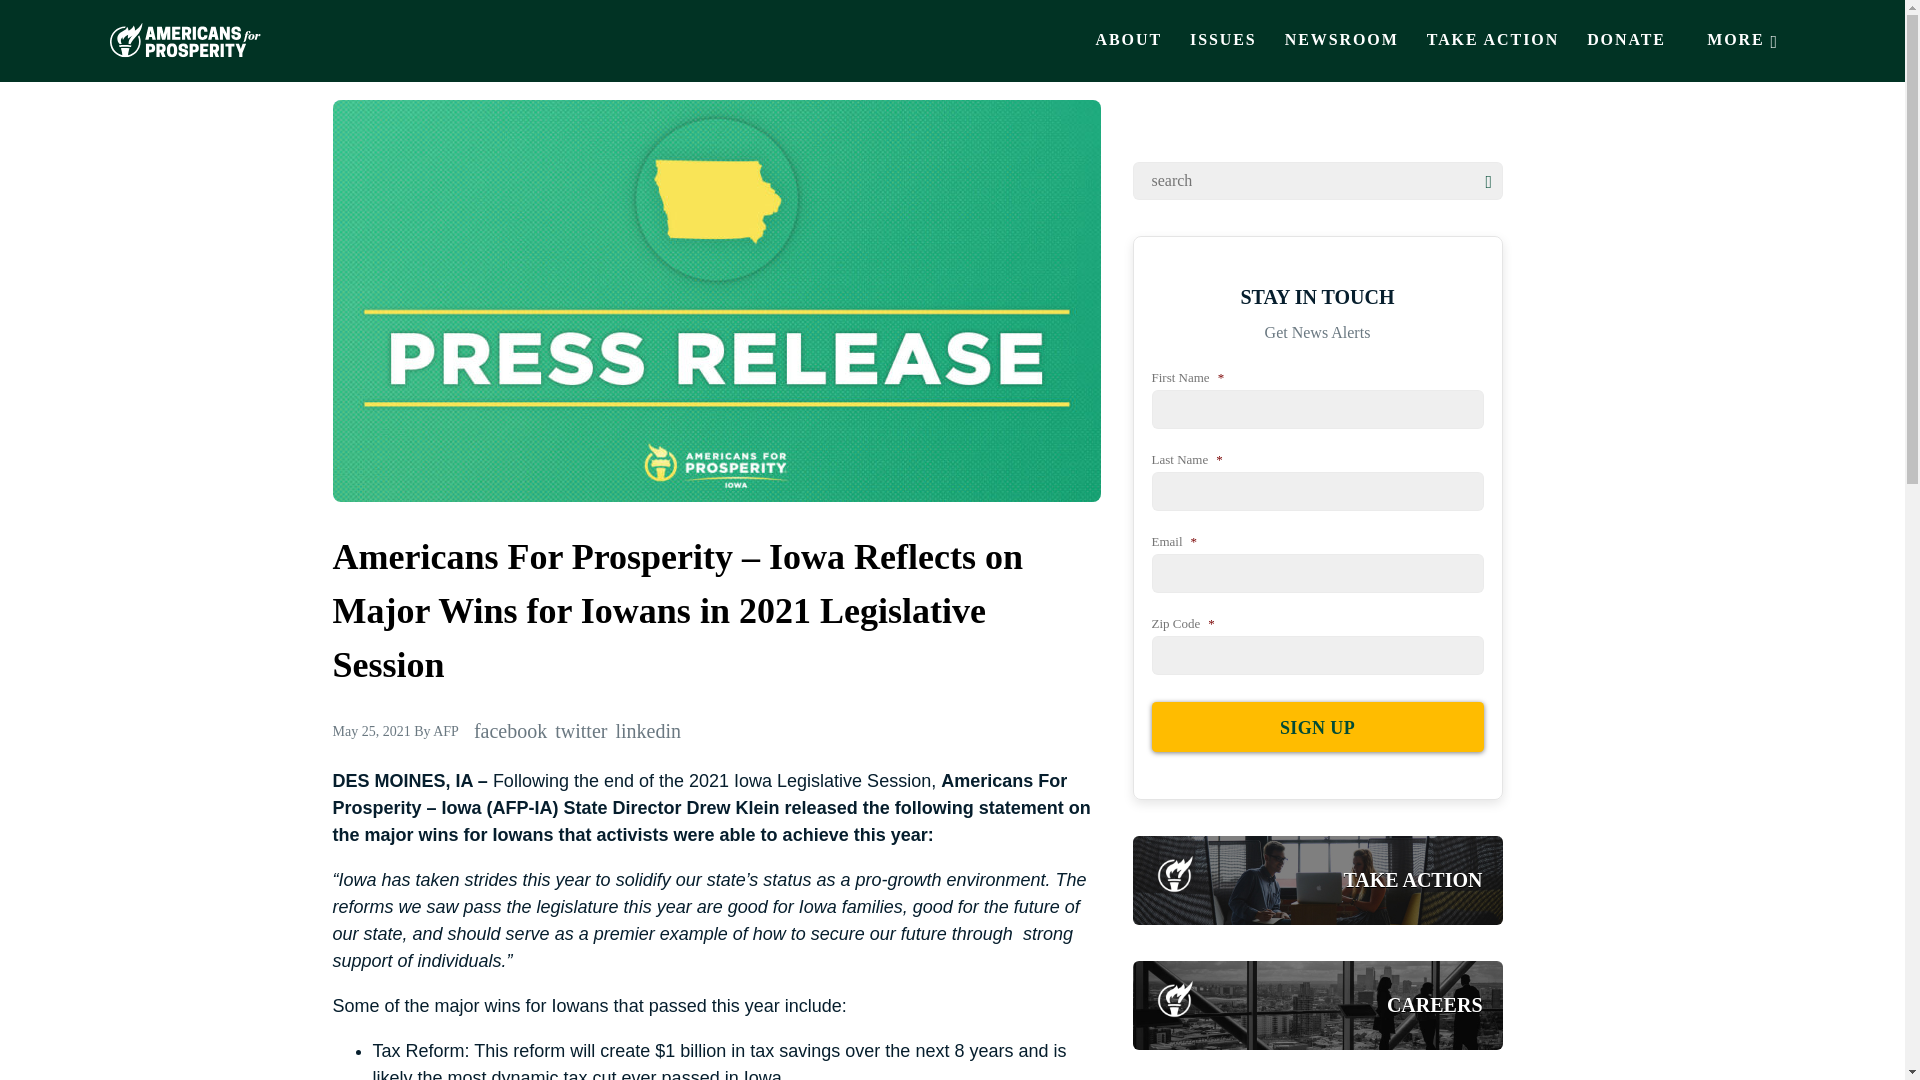 The height and width of the screenshot is (1080, 1920). What do you see at coordinates (1223, 40) in the screenshot?
I see `ISSUES` at bounding box center [1223, 40].